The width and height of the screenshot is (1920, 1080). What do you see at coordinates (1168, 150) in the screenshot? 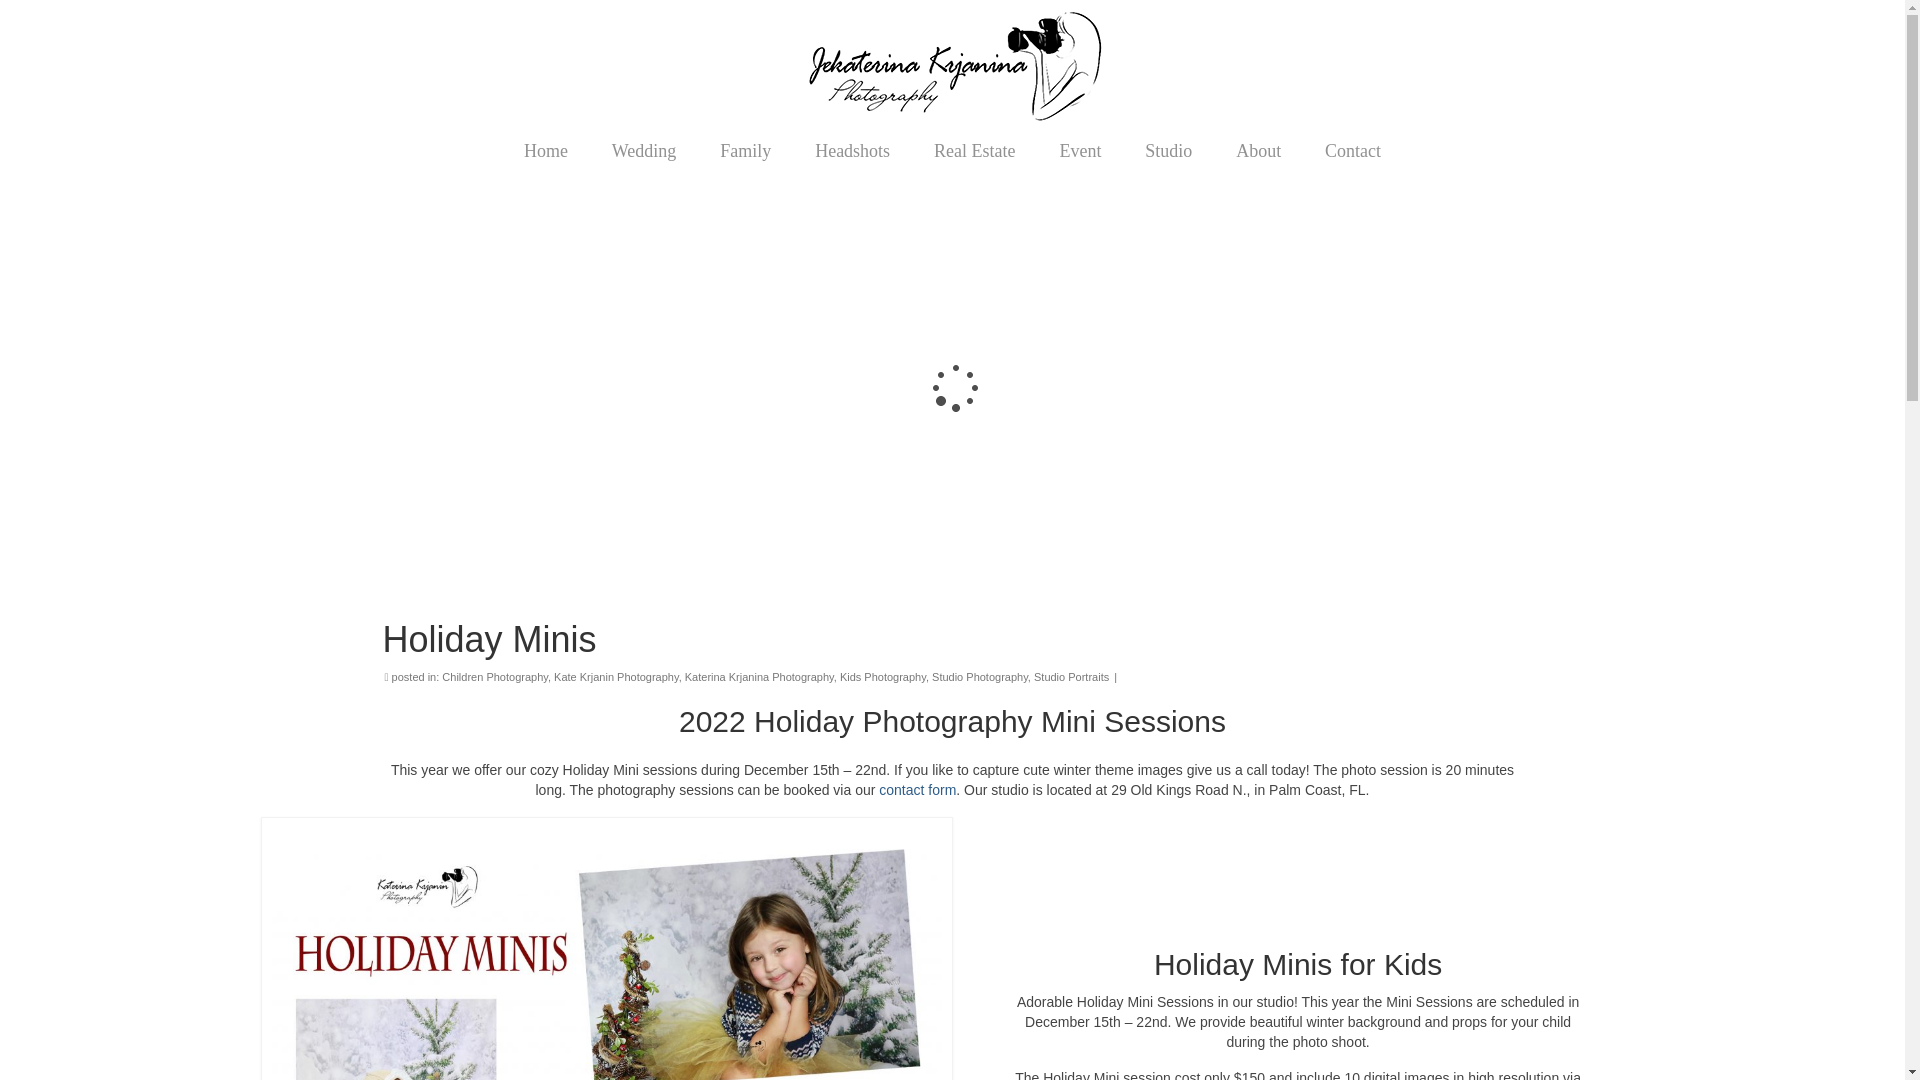
I see `Studio` at bounding box center [1168, 150].